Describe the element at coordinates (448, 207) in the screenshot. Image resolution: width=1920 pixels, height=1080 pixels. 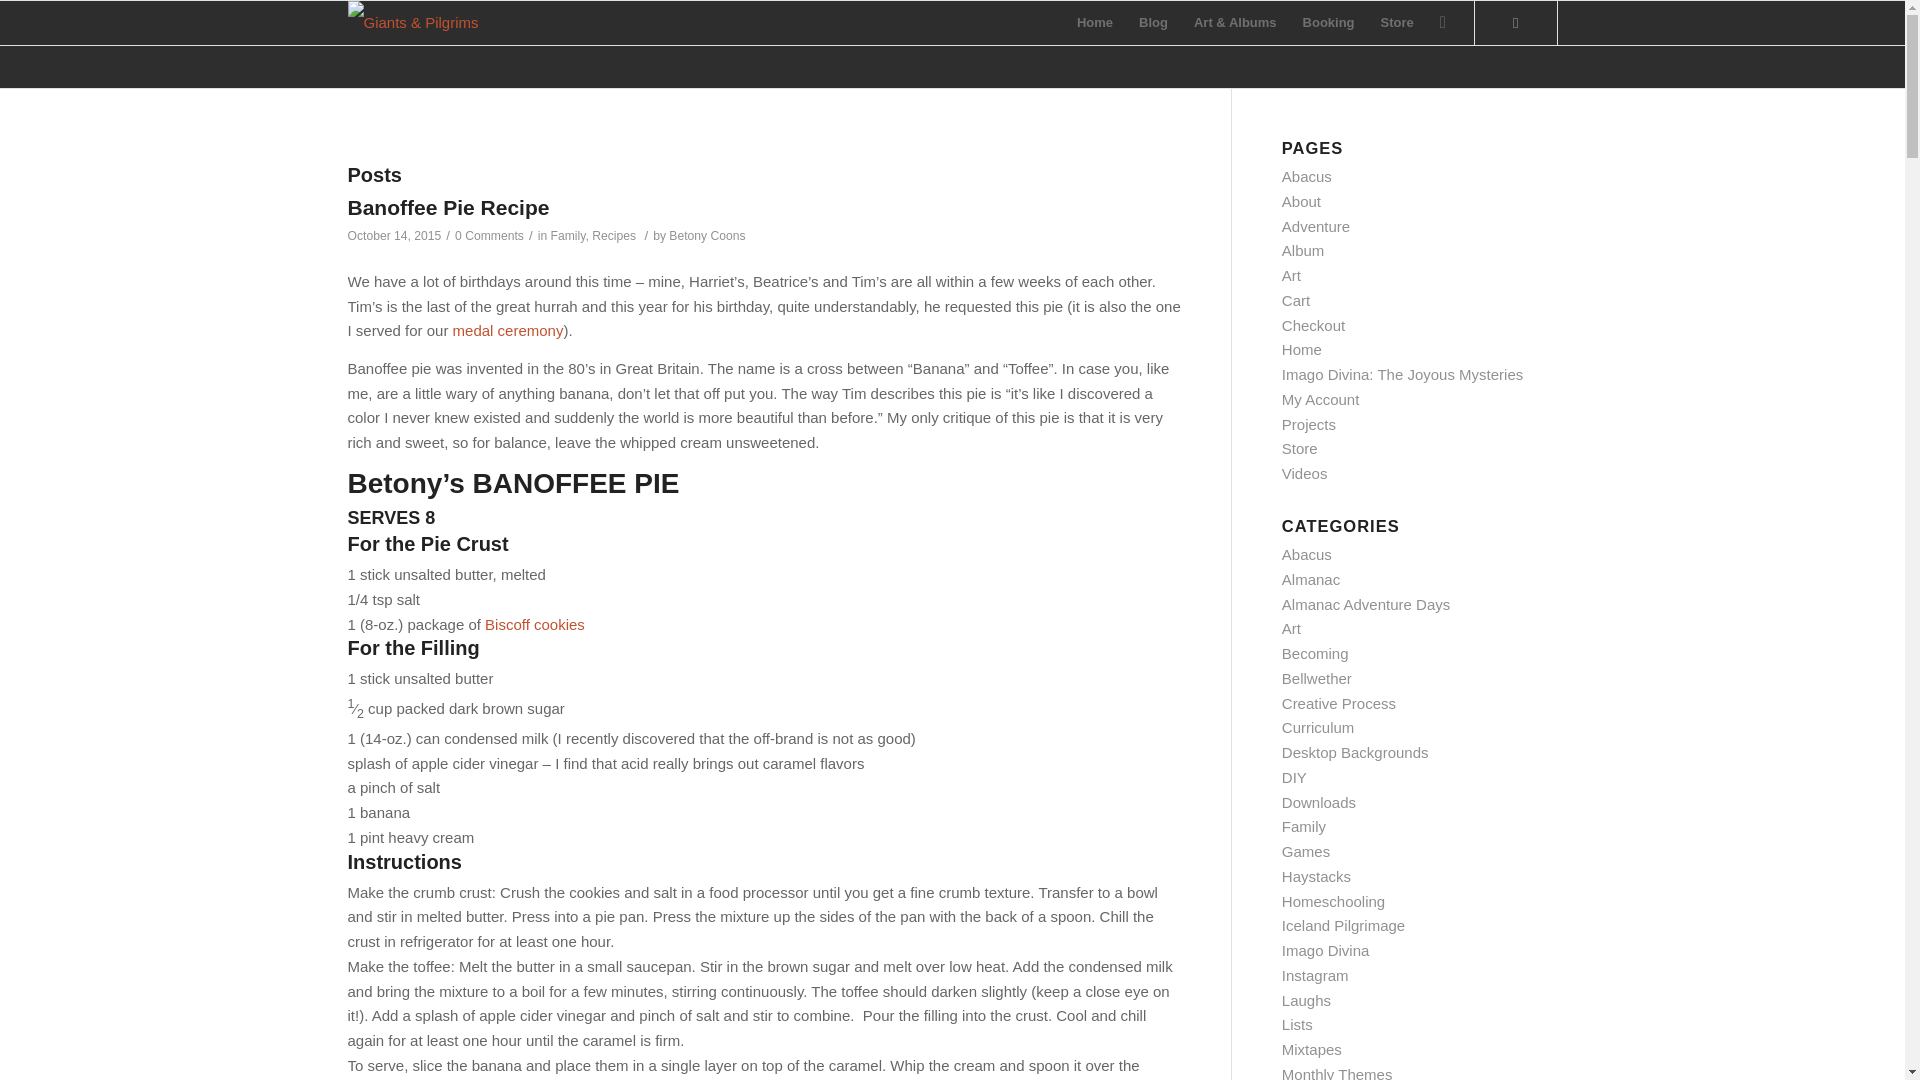
I see `Permanent Link: Banoffee Pie Recipe` at that location.